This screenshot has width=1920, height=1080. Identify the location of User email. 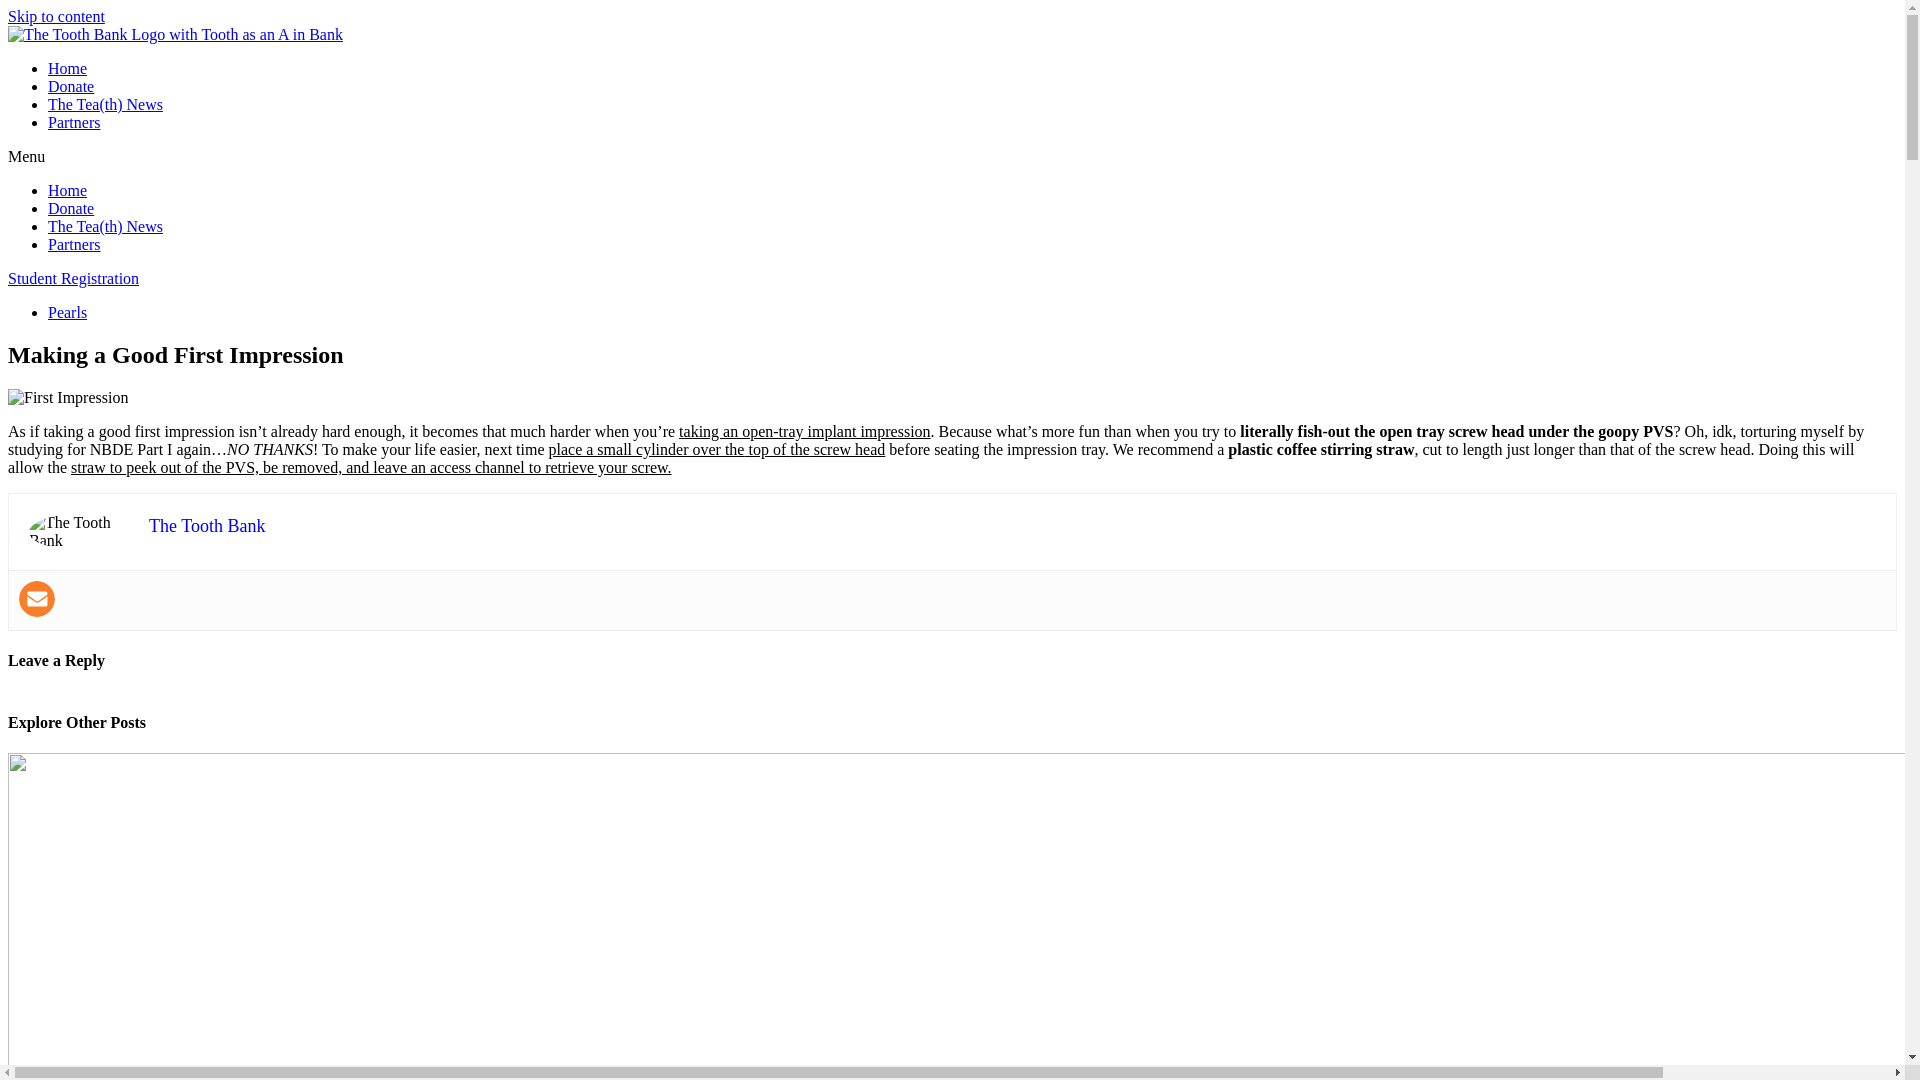
(37, 598).